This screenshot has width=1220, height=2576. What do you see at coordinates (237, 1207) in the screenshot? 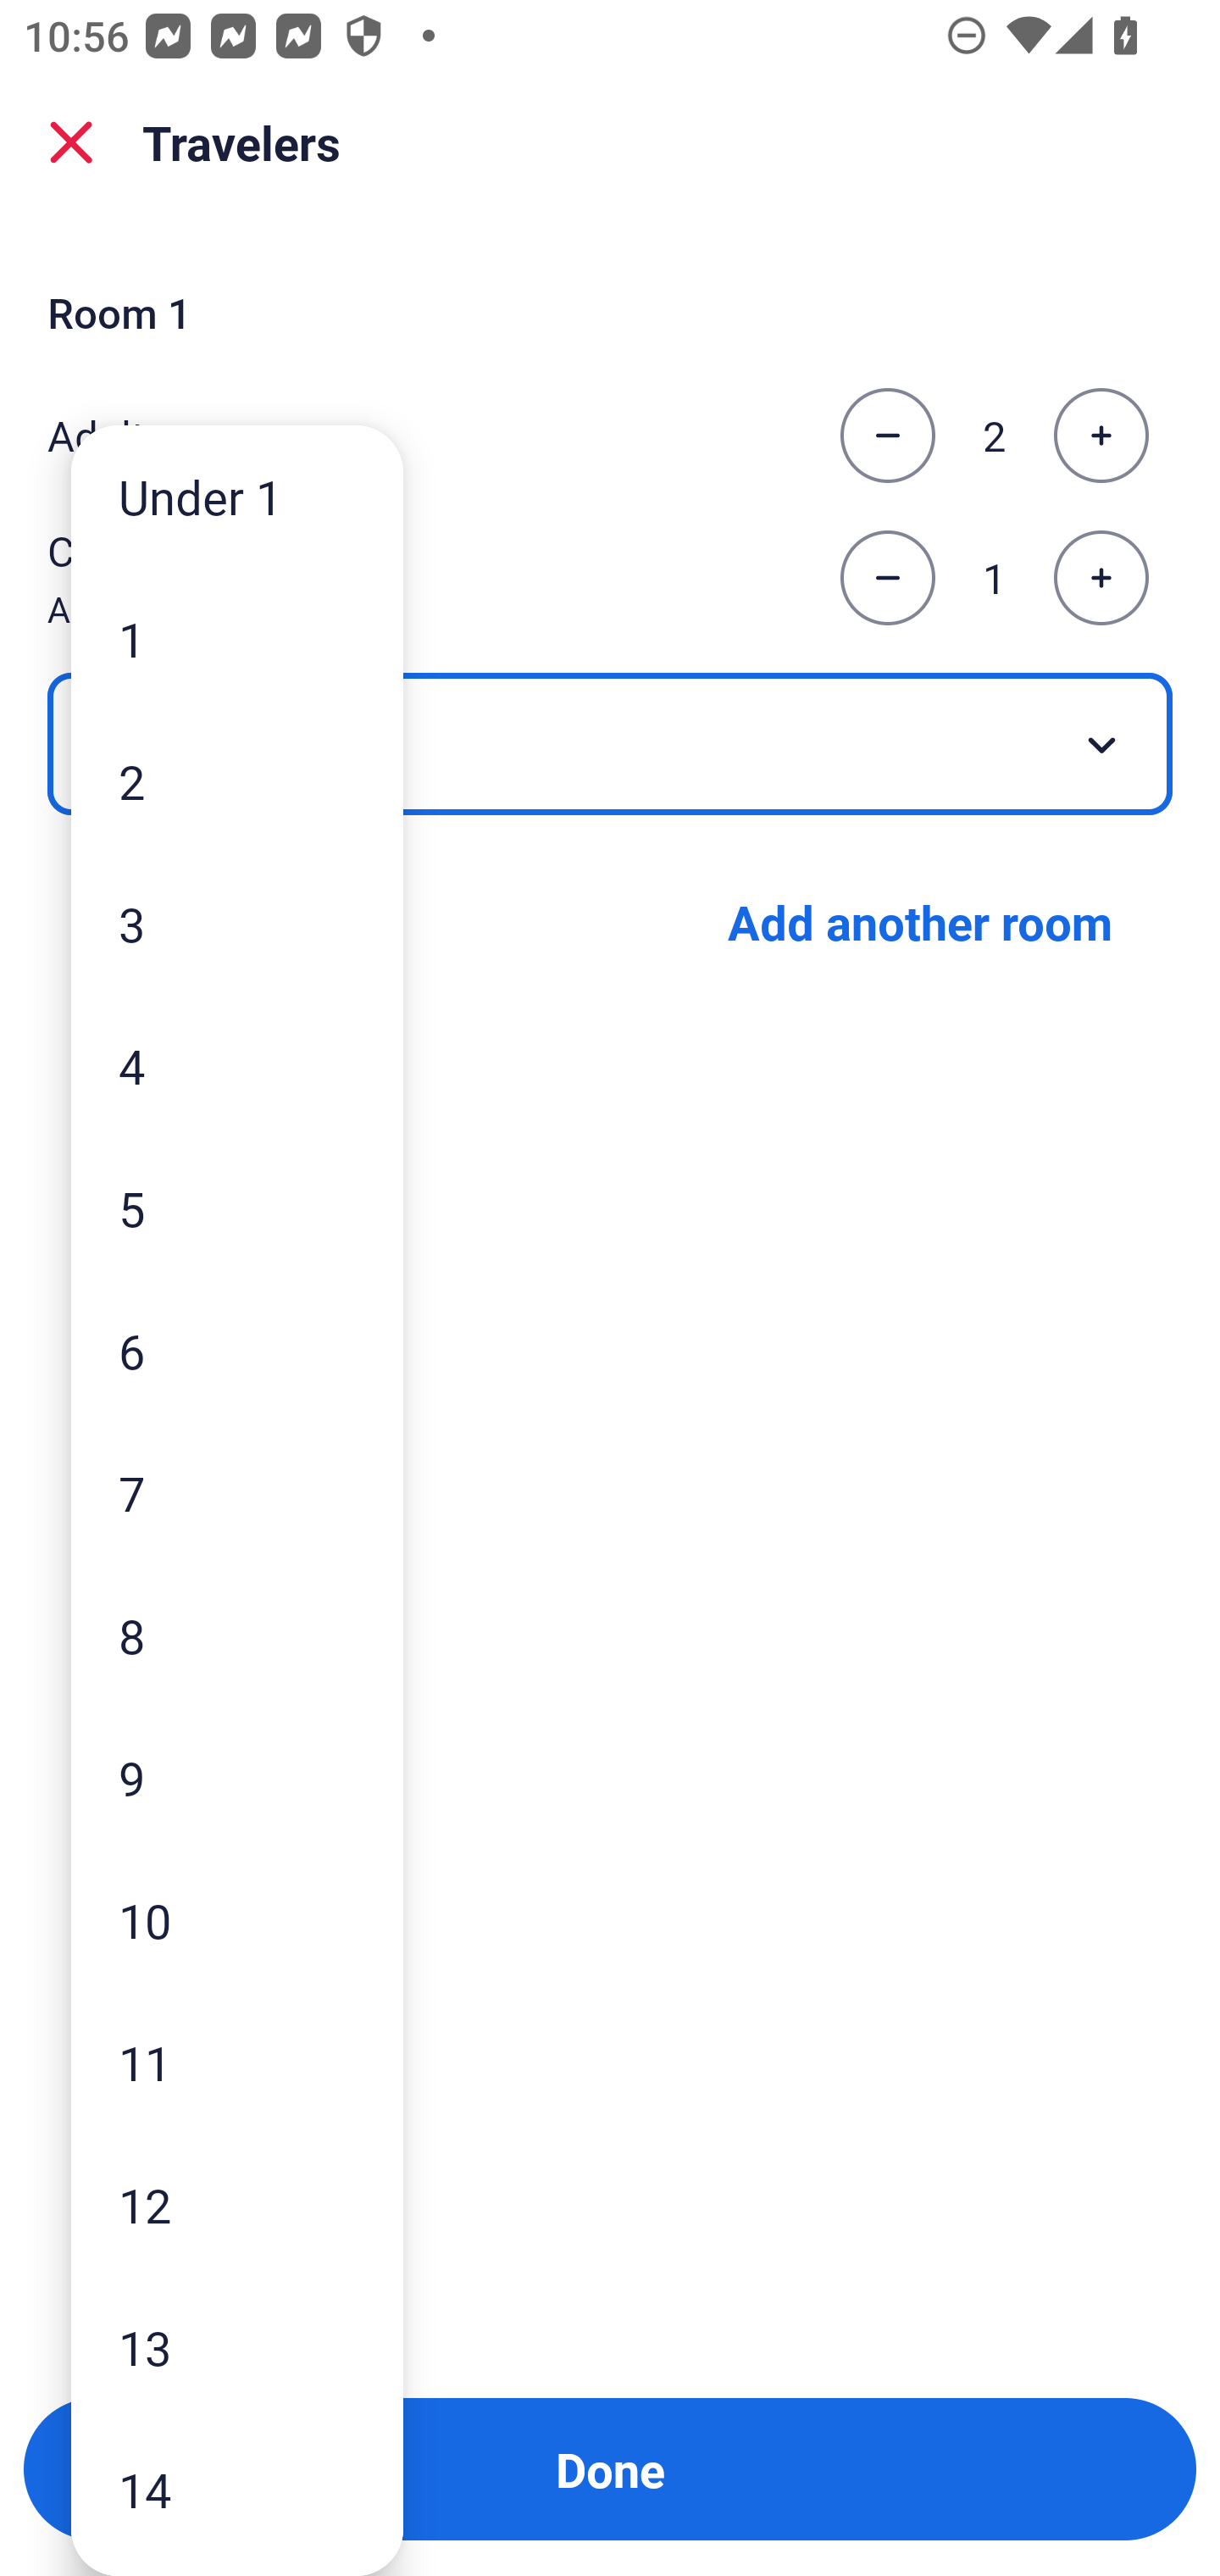
I see `5` at bounding box center [237, 1207].